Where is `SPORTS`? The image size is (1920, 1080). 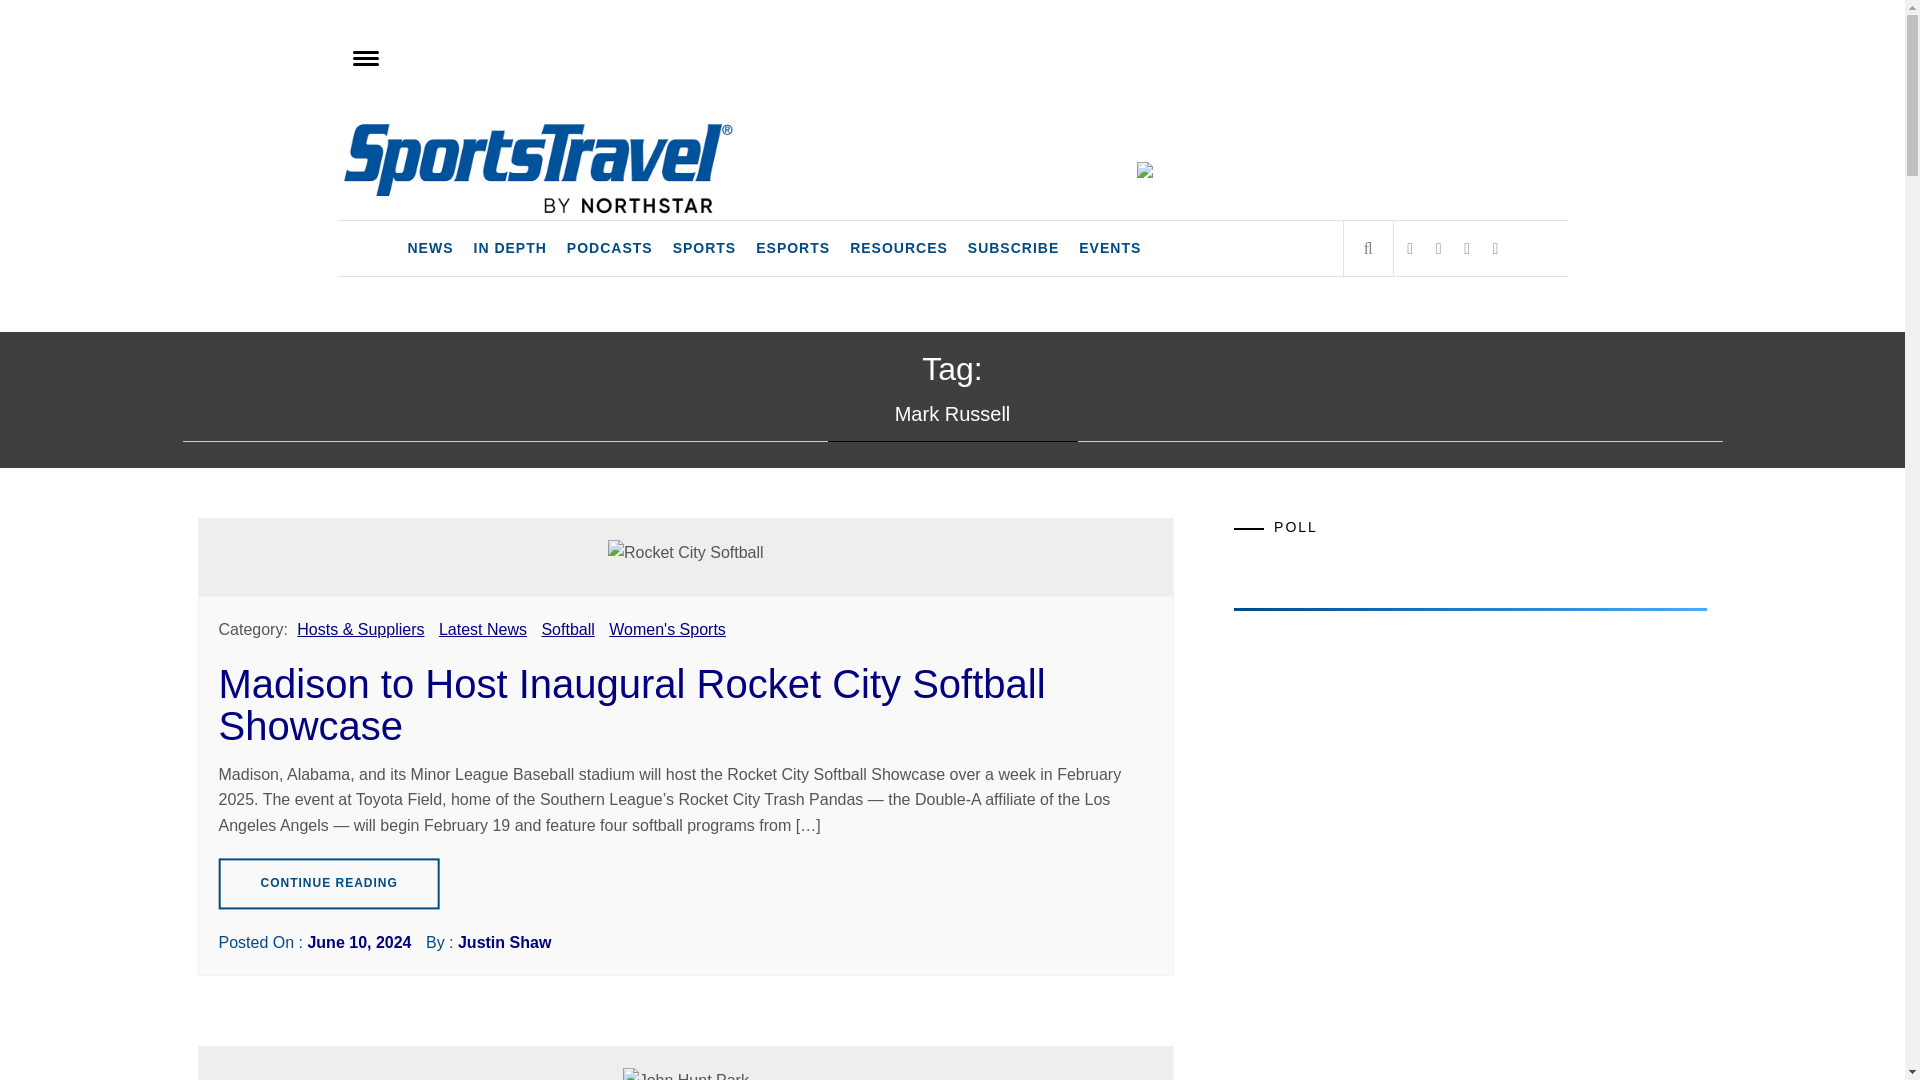
SPORTS is located at coordinates (704, 248).